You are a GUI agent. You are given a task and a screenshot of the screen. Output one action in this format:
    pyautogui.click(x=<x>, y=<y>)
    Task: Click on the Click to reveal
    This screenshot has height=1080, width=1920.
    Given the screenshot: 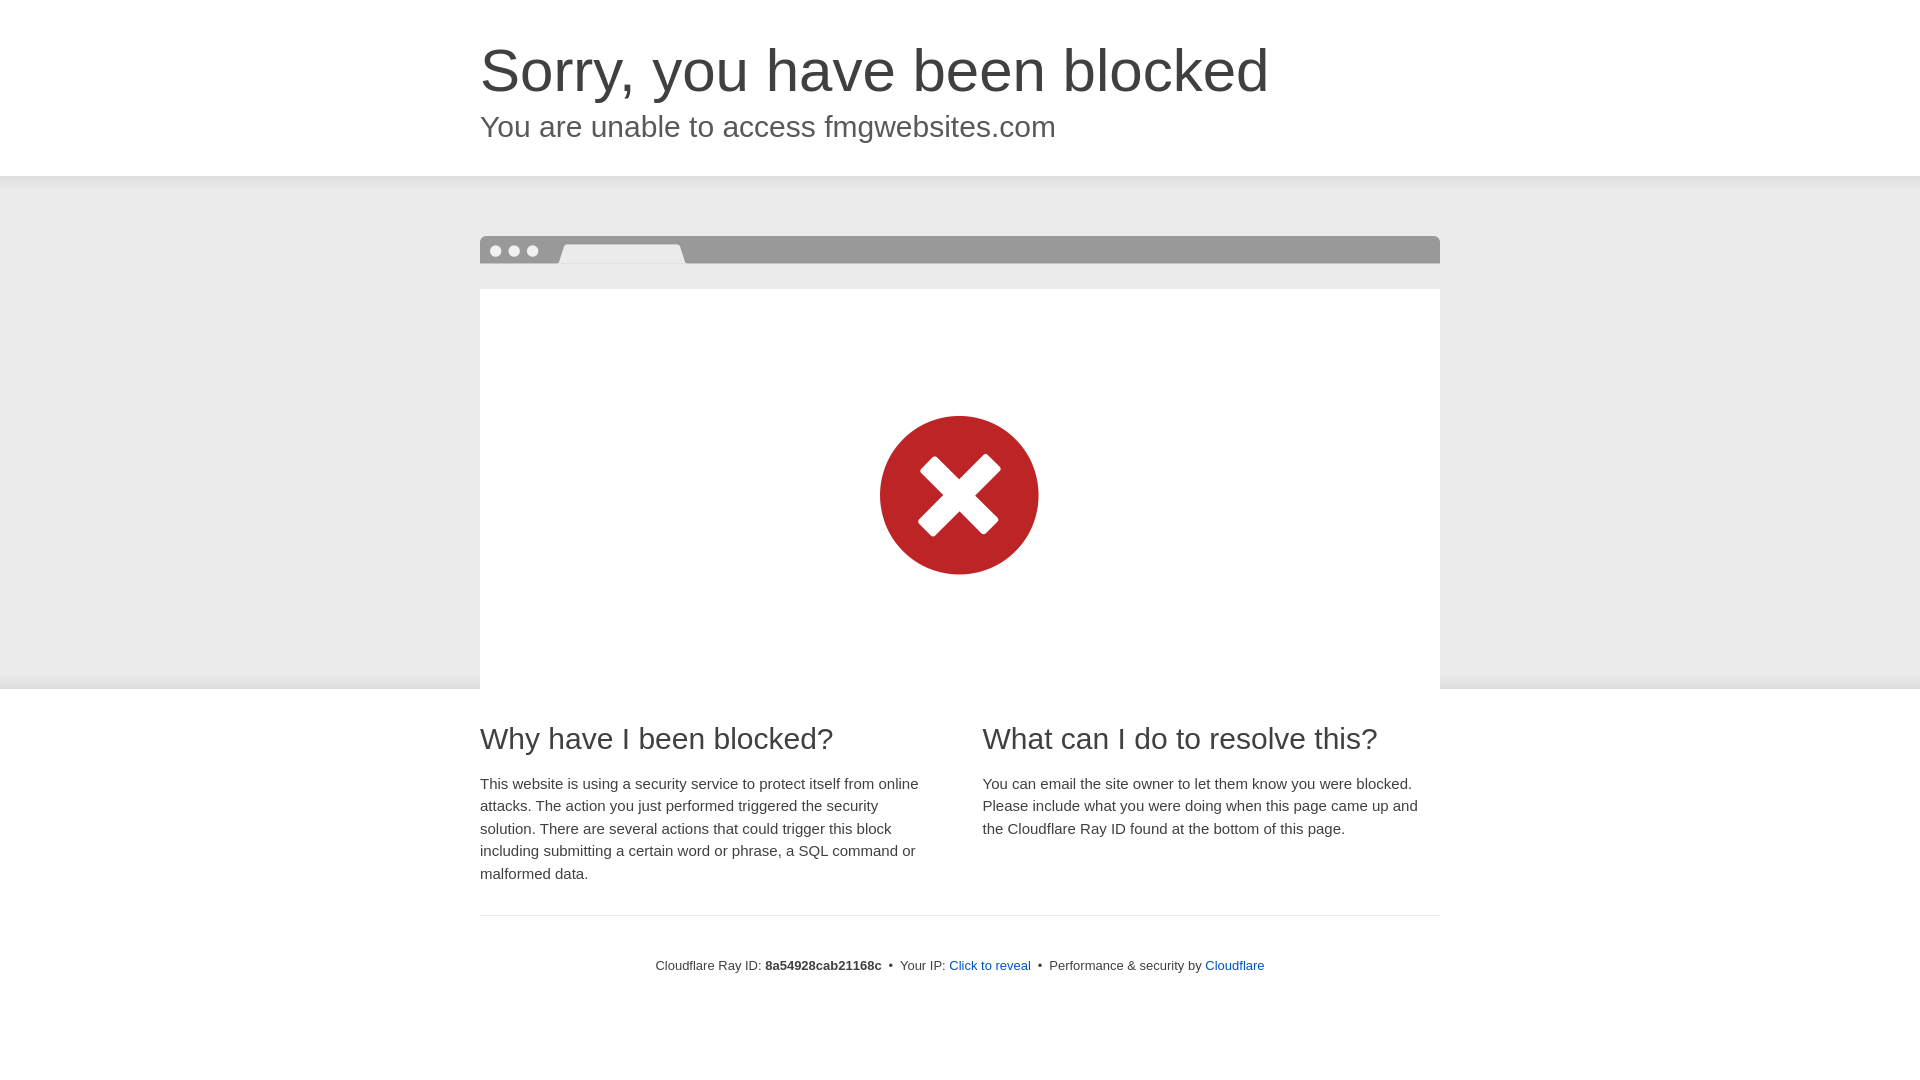 What is the action you would take?
    pyautogui.click(x=990, y=966)
    